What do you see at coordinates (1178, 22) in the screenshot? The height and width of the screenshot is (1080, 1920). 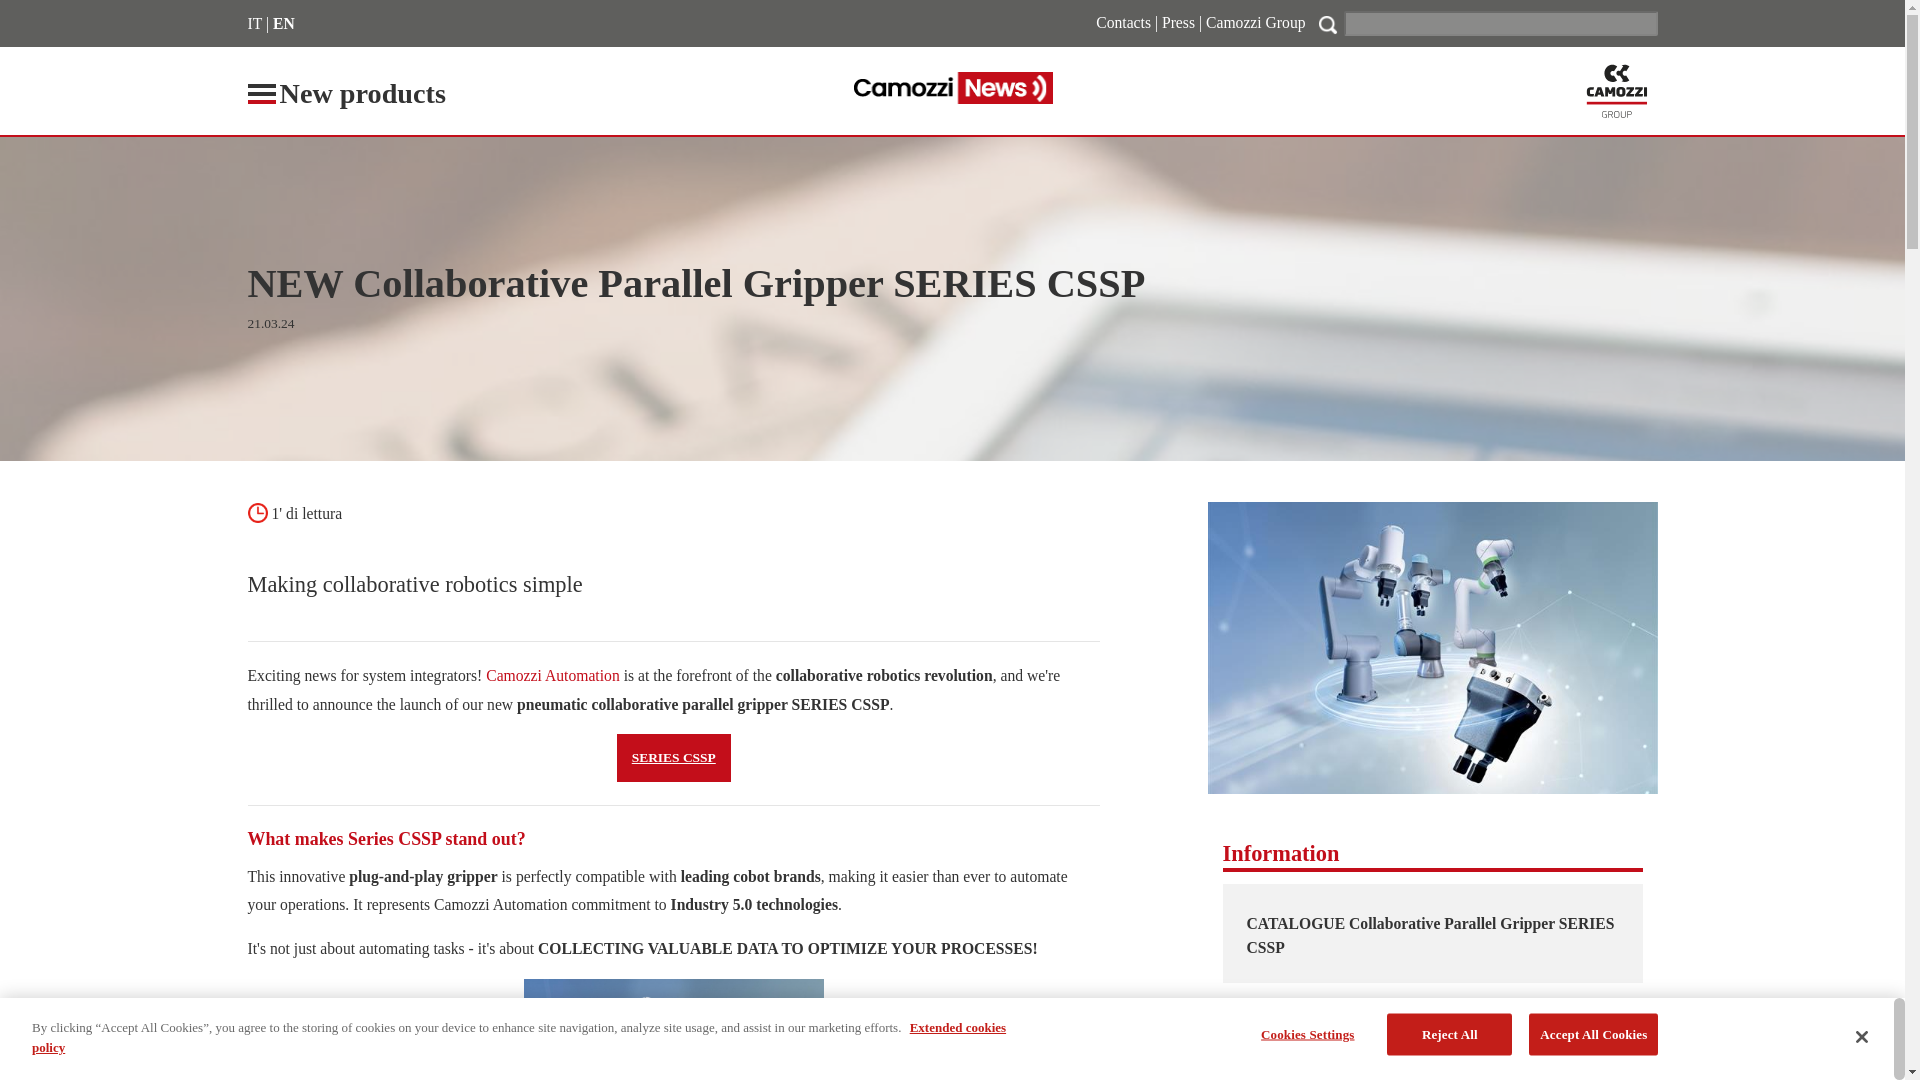 I see `Press` at bounding box center [1178, 22].